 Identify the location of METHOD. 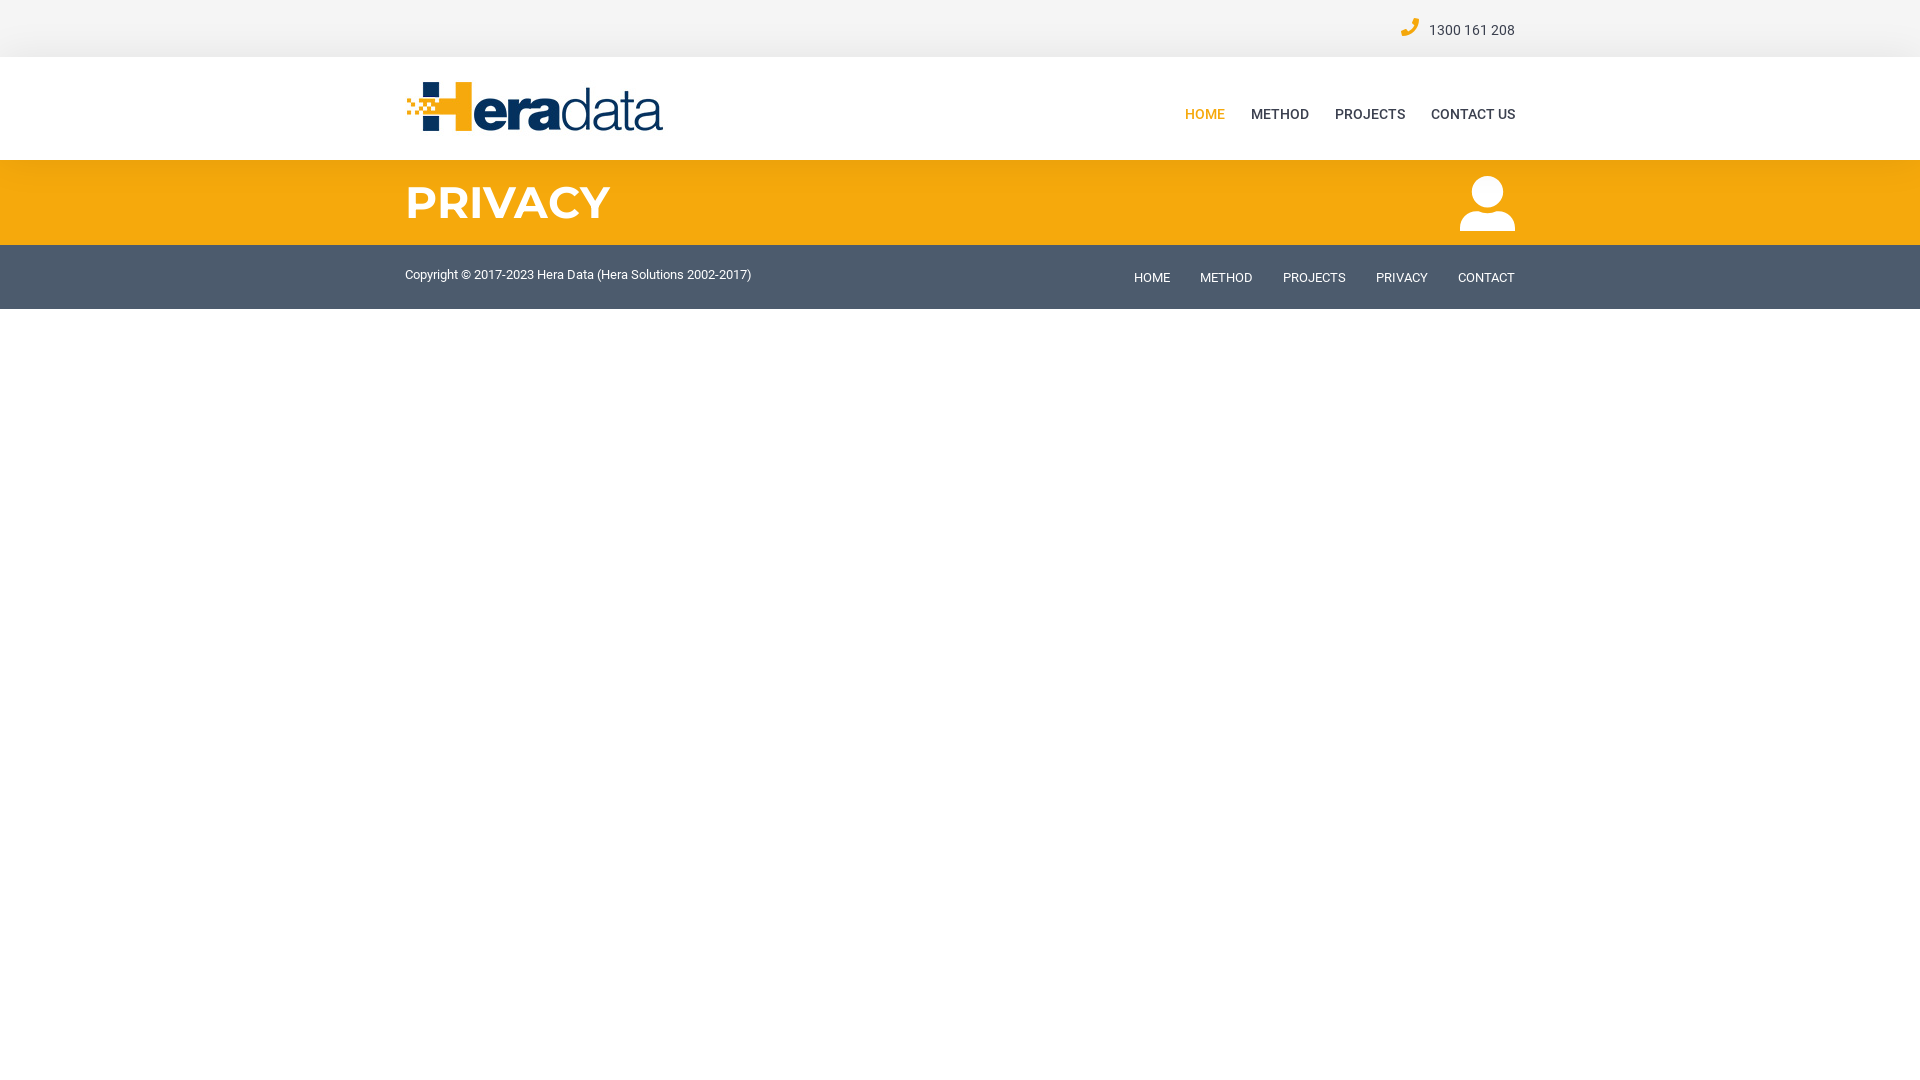
(1280, 114).